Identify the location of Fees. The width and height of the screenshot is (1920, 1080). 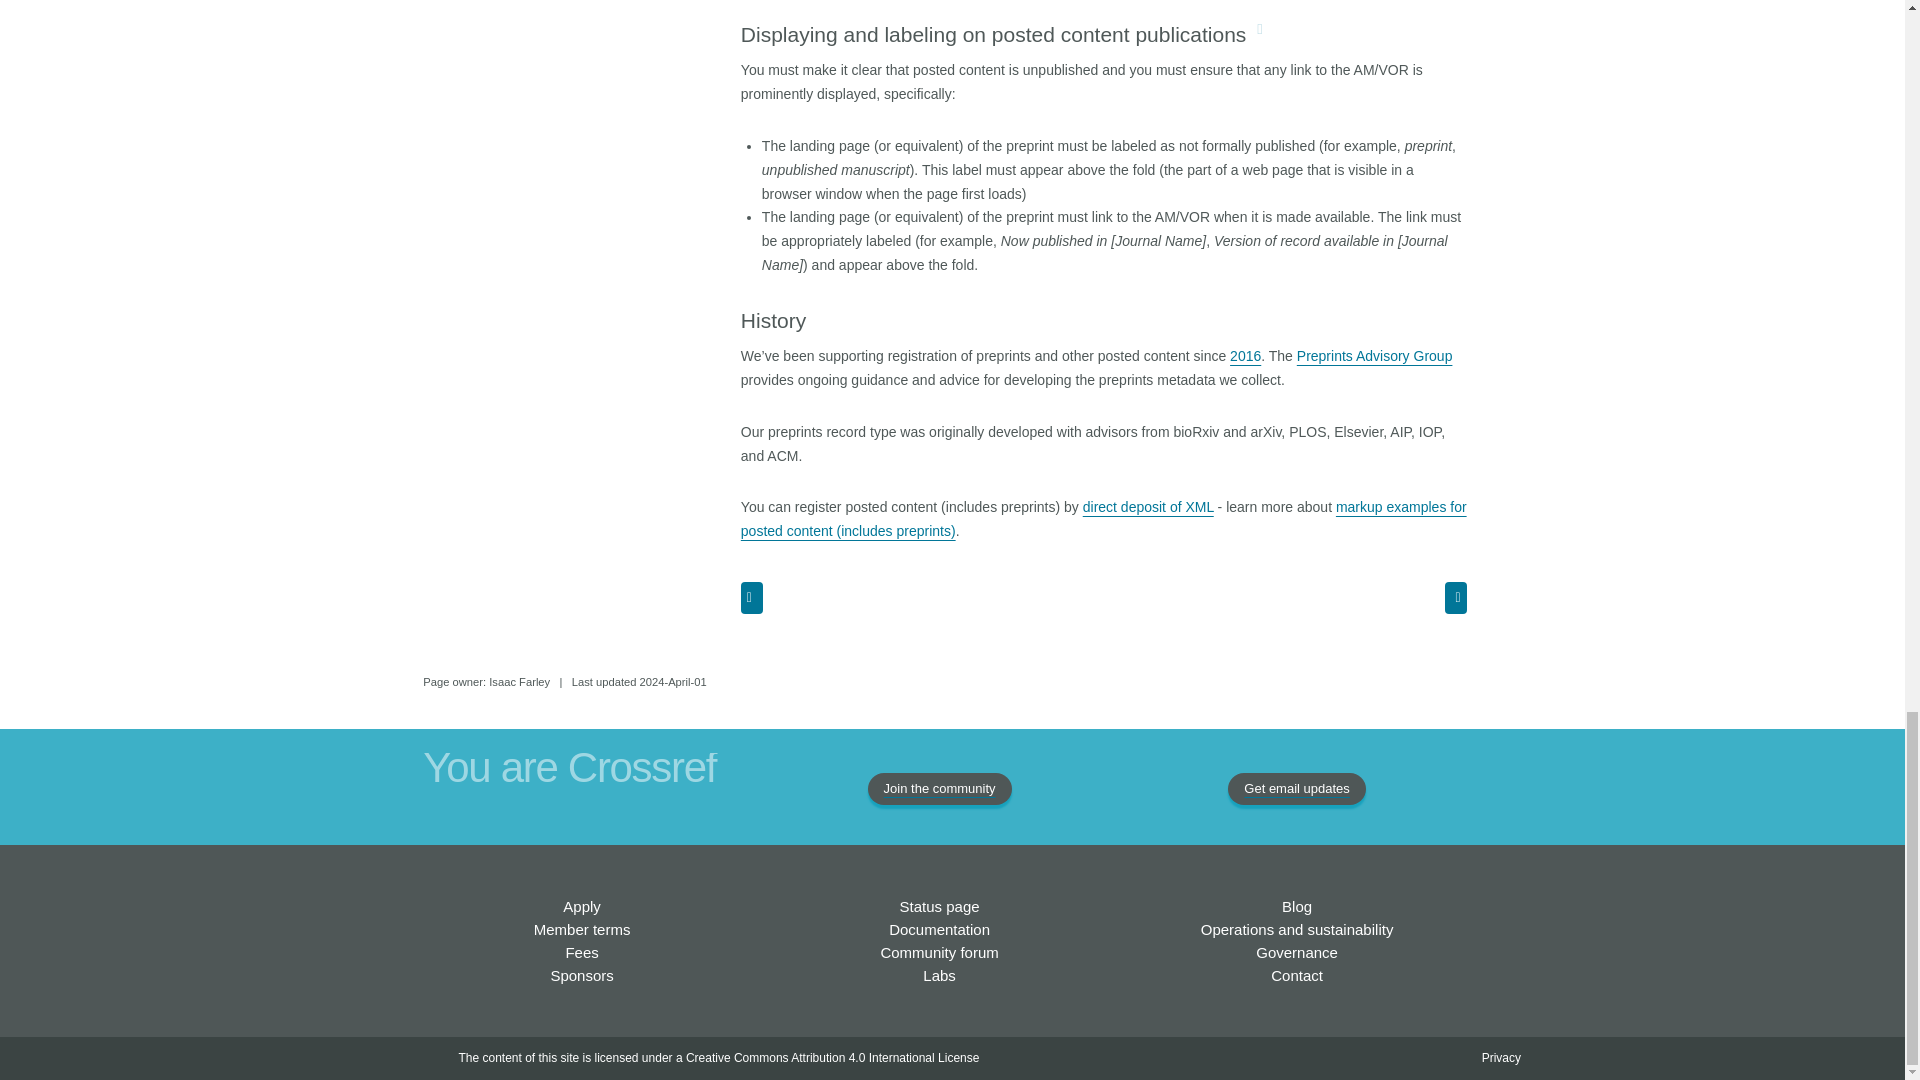
(580, 952).